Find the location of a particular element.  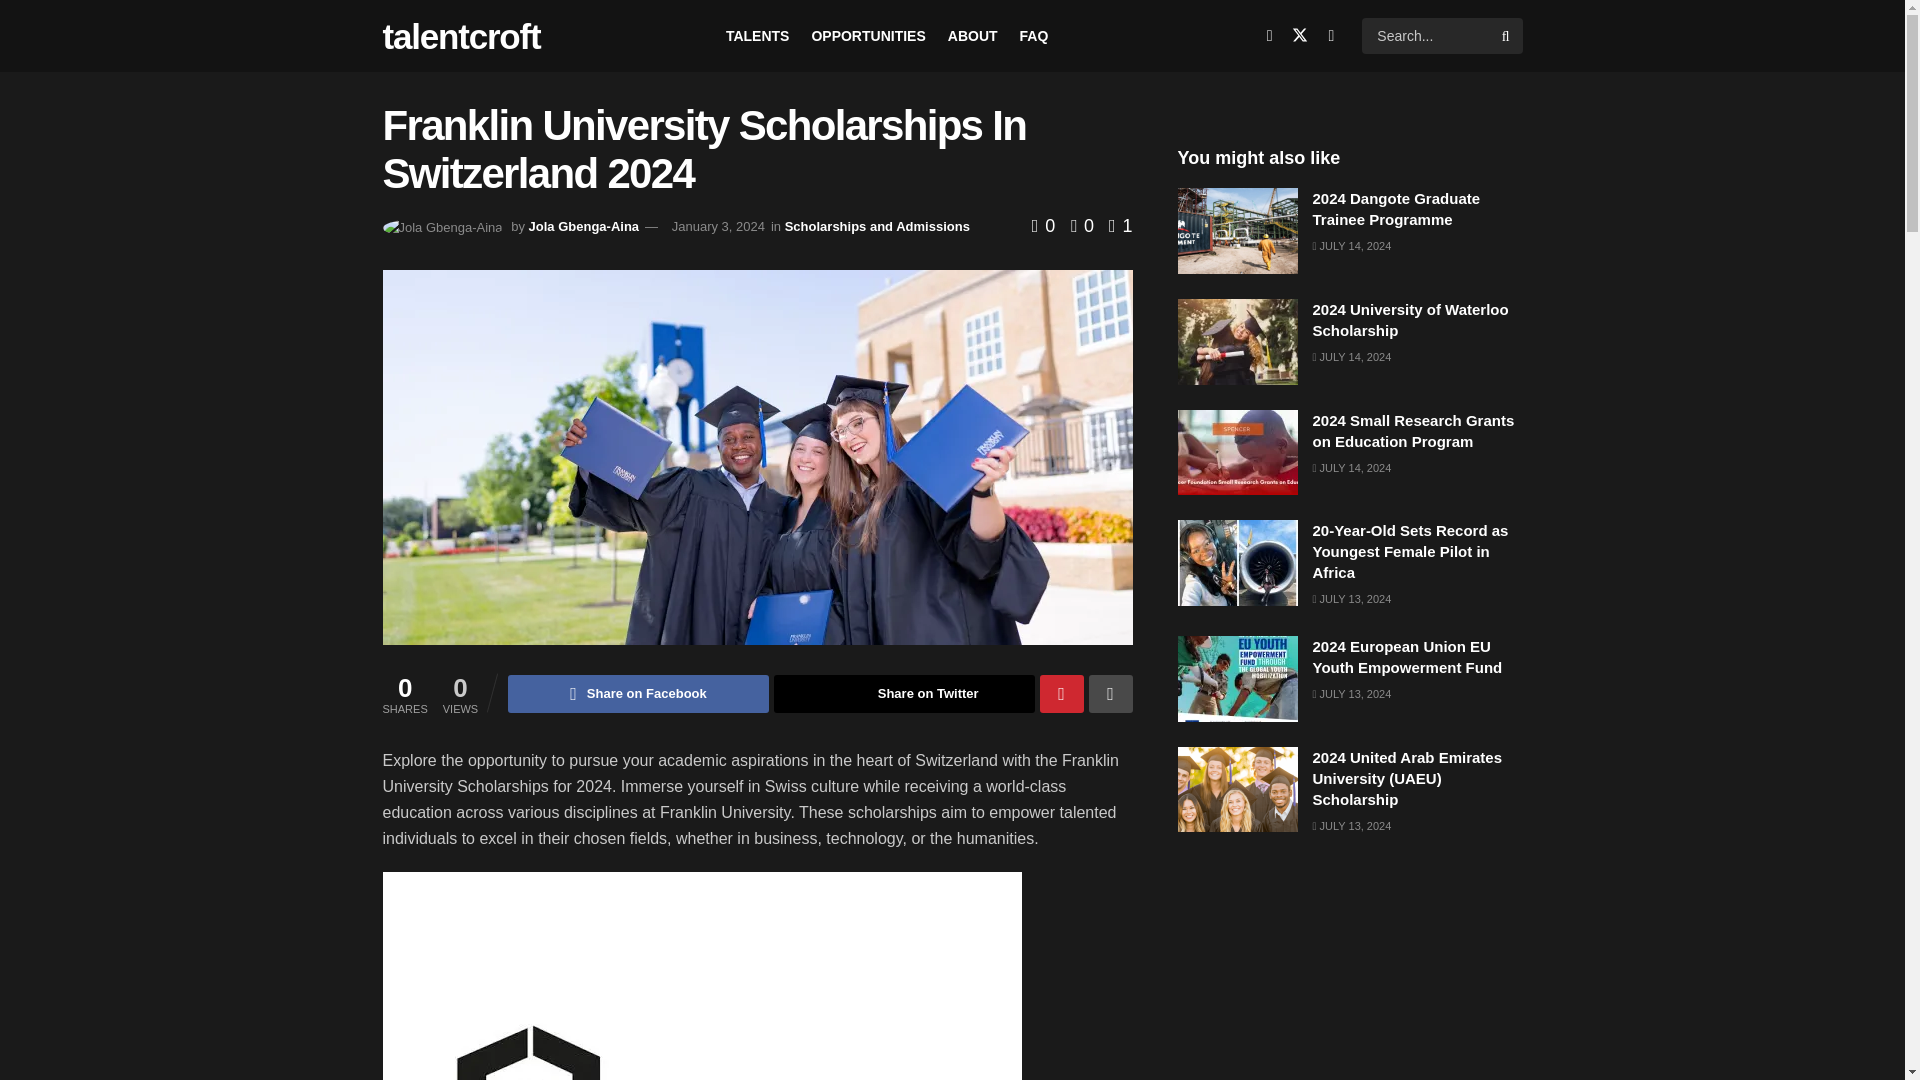

Share on Facebook is located at coordinates (638, 694).